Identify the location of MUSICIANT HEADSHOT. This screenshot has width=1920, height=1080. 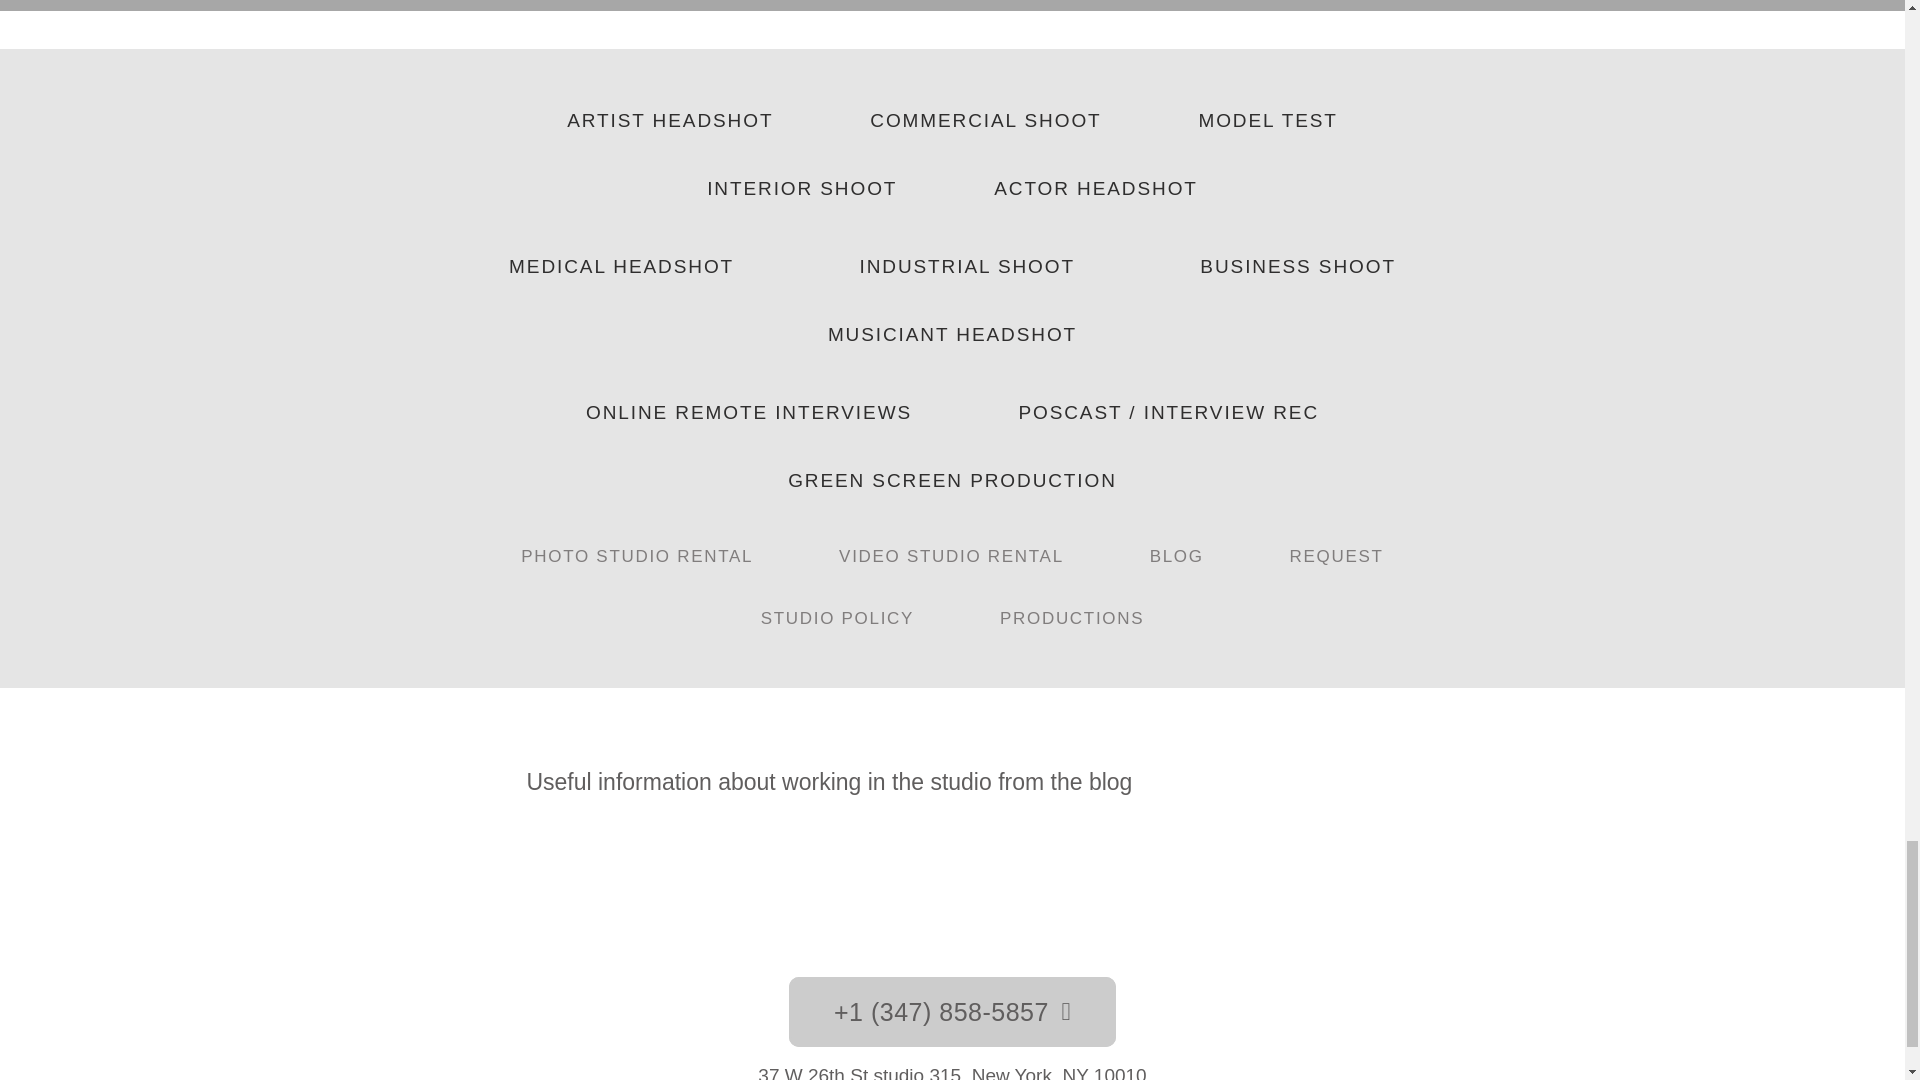
(952, 334).